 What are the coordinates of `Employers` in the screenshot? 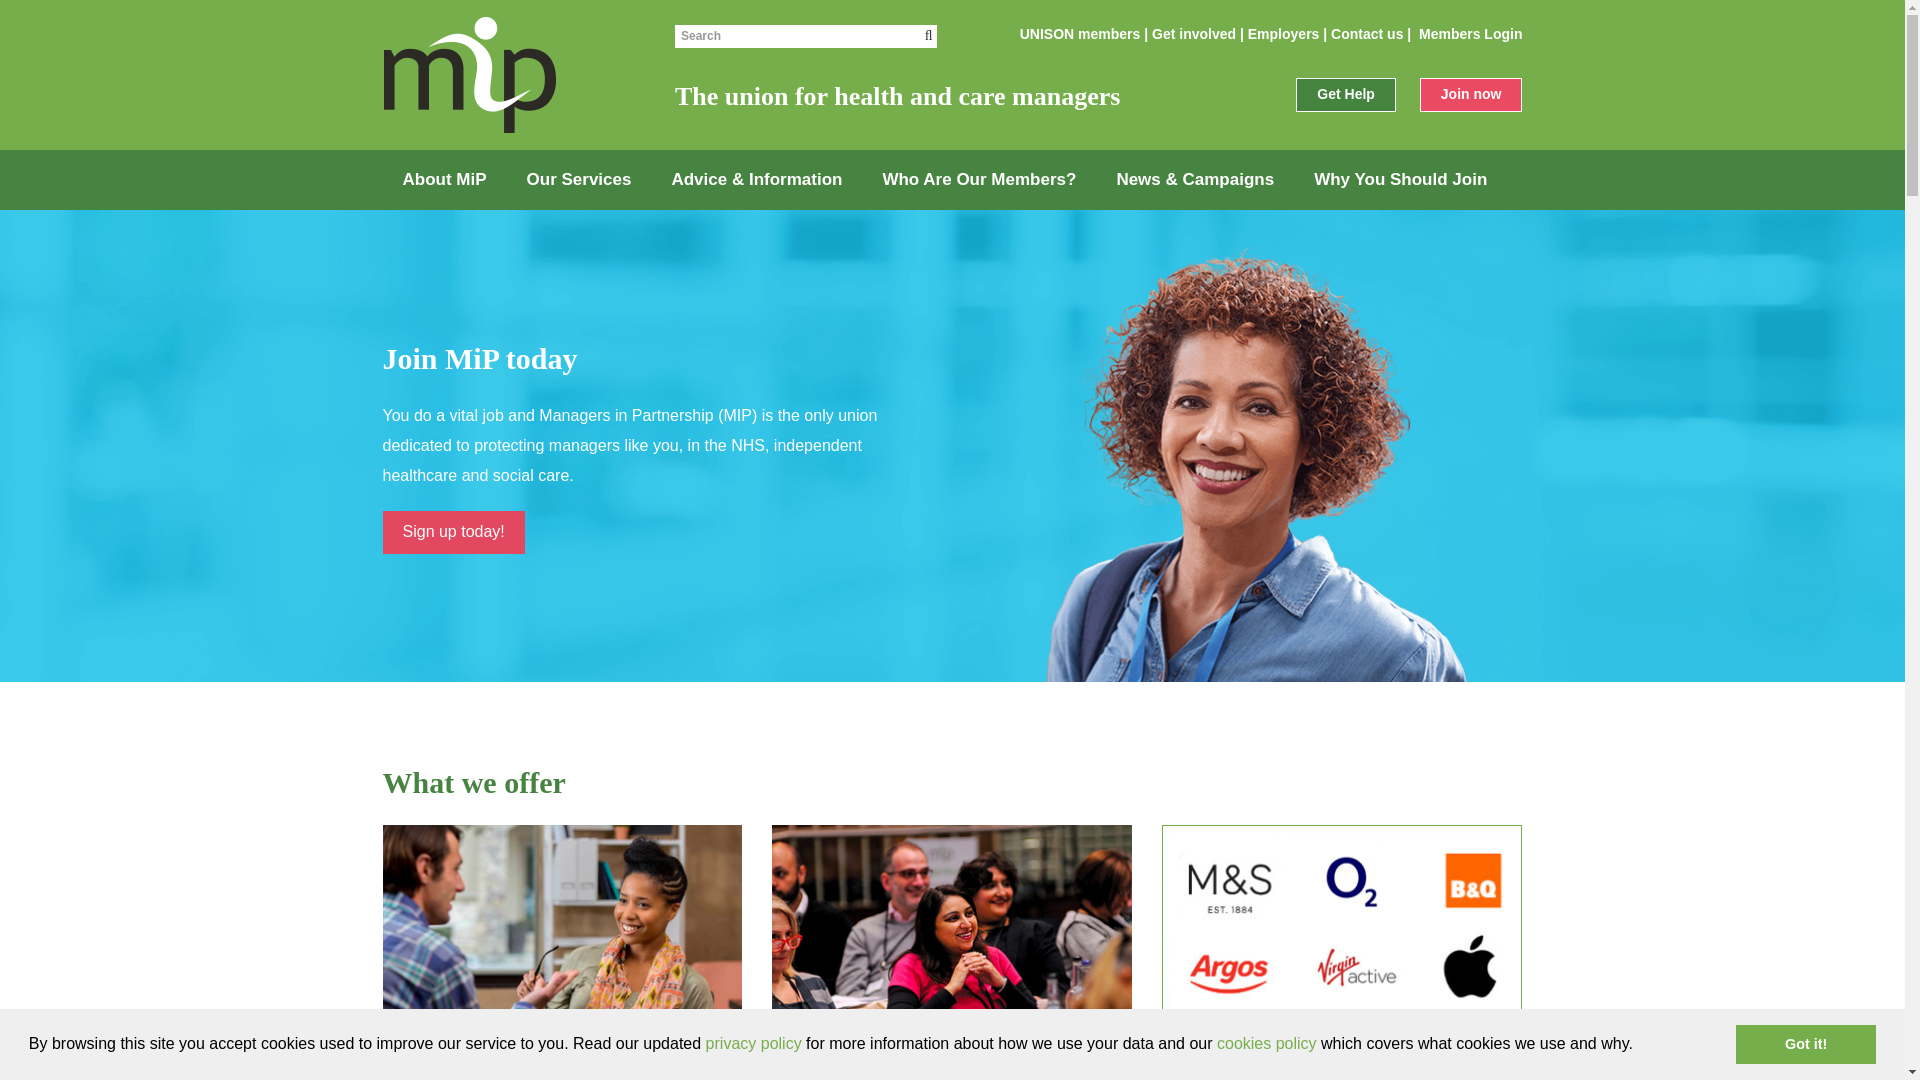 It's located at (1284, 34).